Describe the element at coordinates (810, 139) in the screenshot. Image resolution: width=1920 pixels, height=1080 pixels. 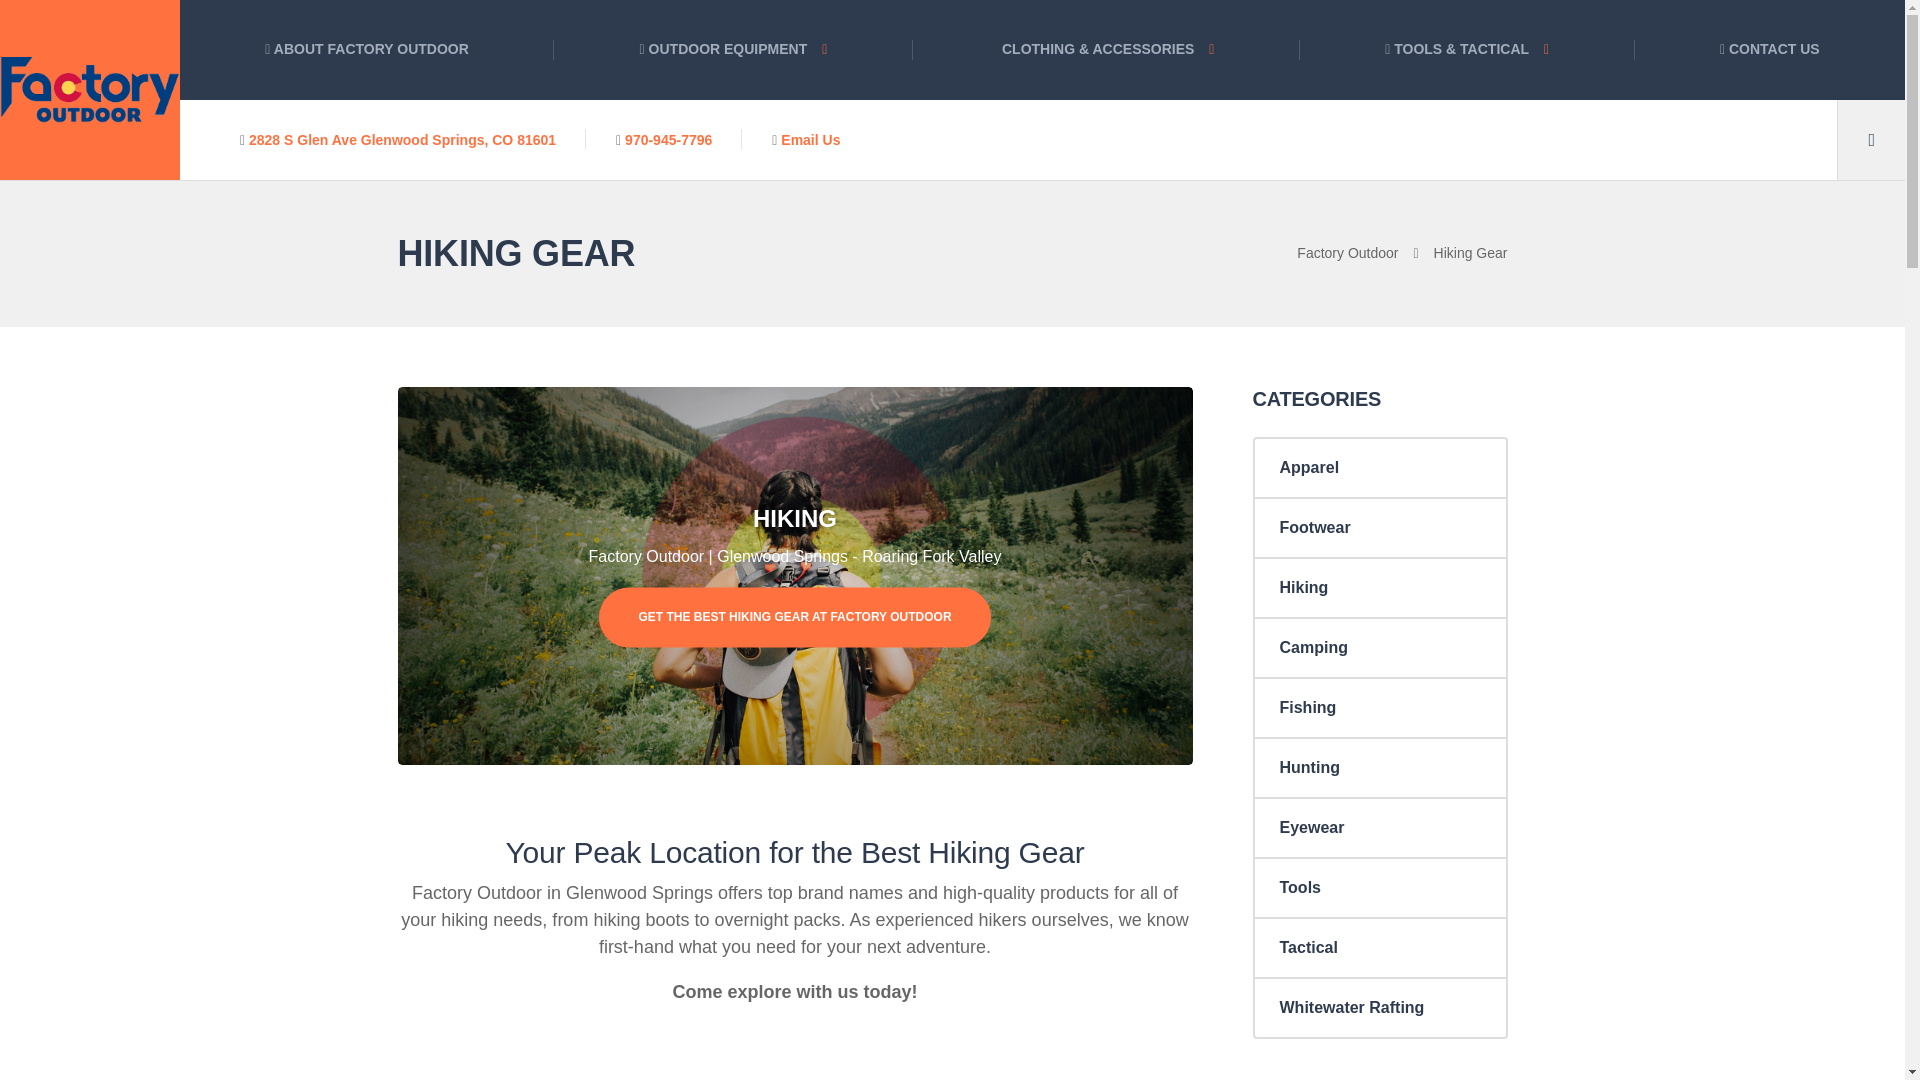
I see `Email Us` at that location.